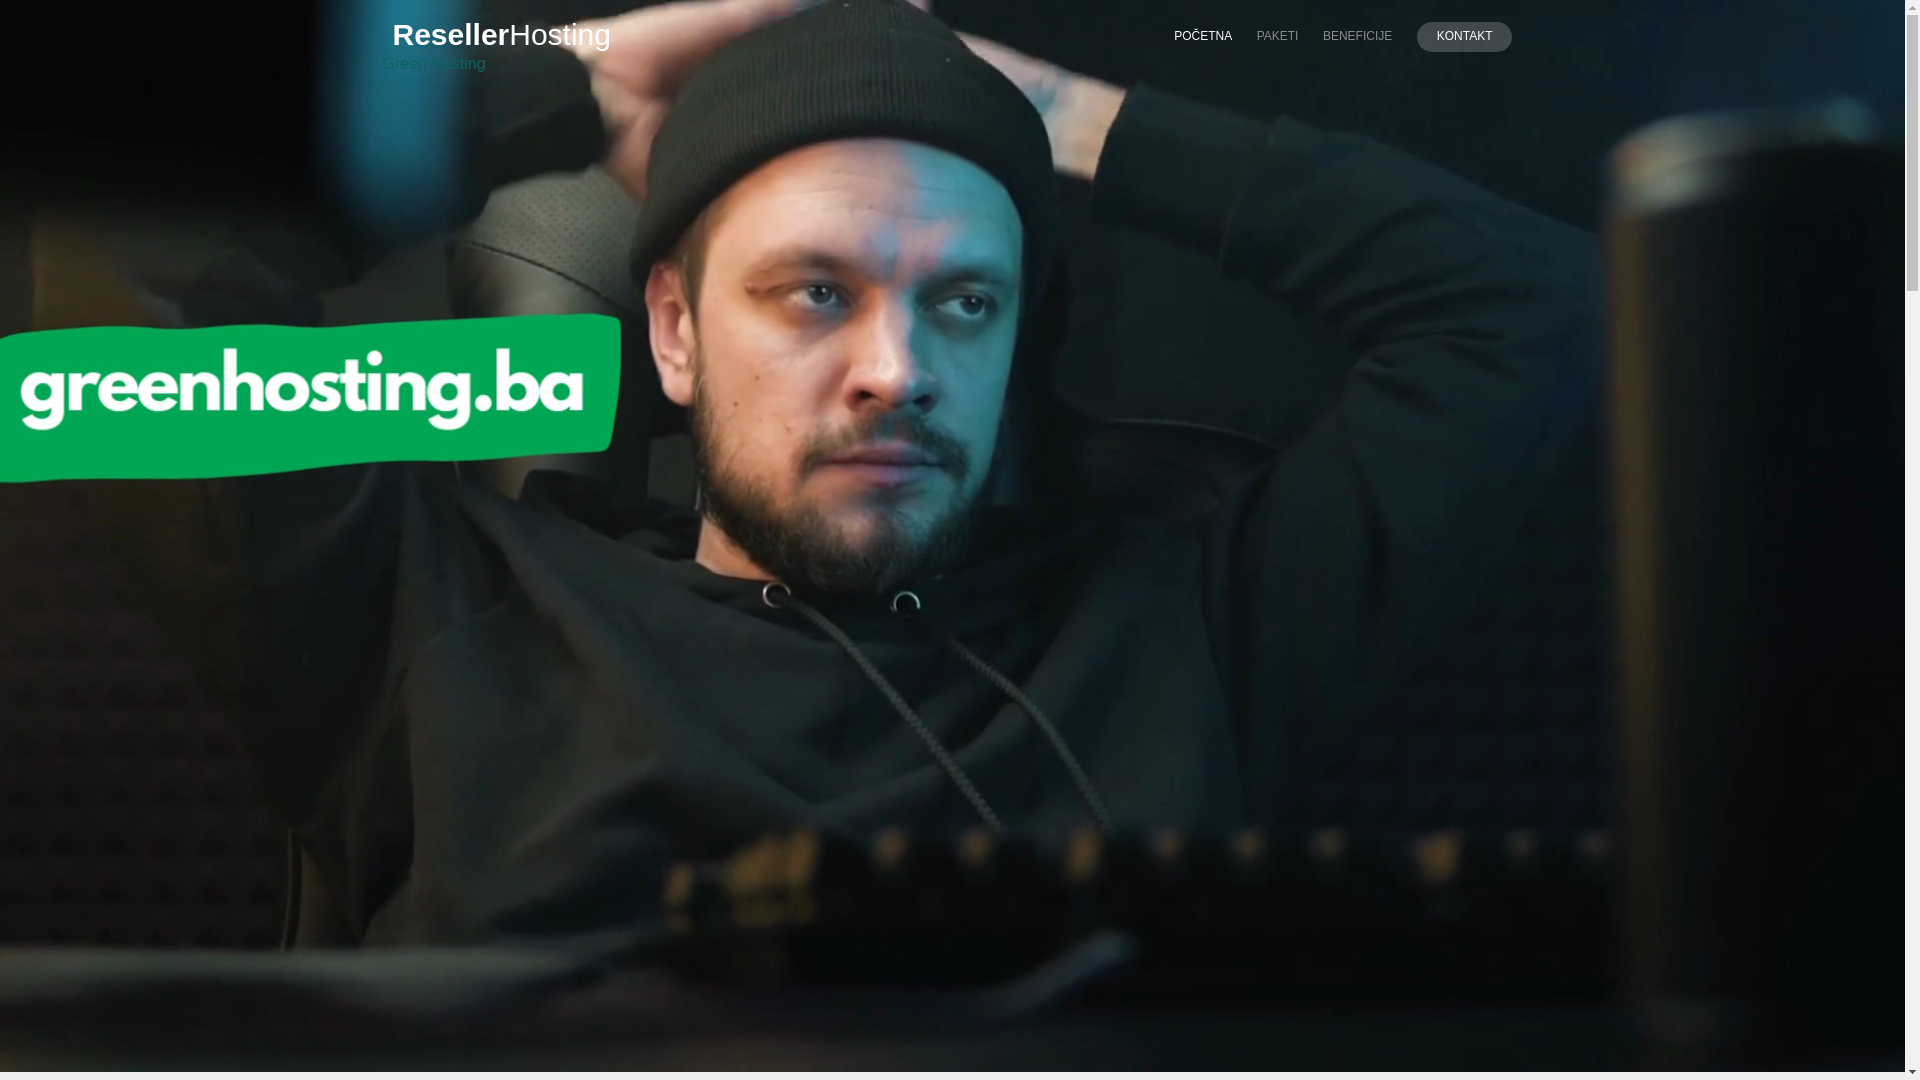  What do you see at coordinates (501, 34) in the screenshot?
I see `ResellerHosting` at bounding box center [501, 34].